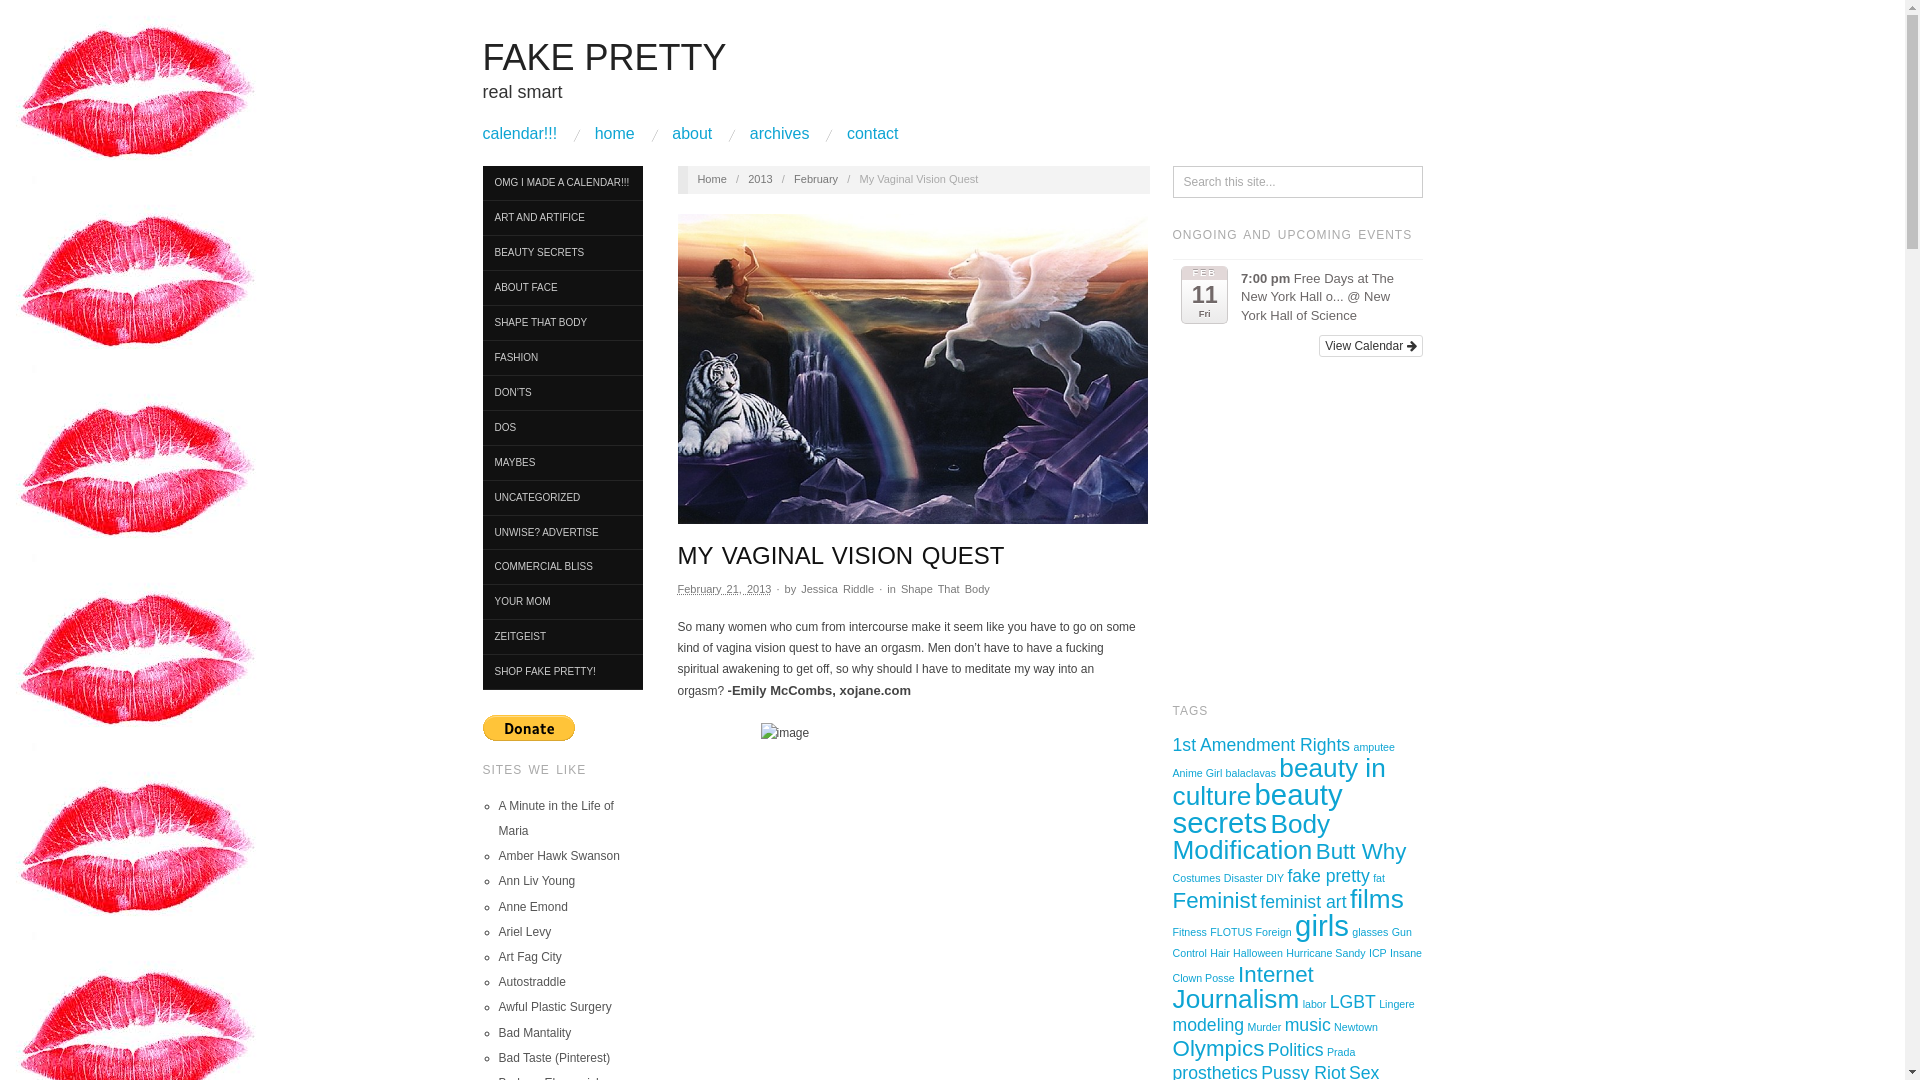 The height and width of the screenshot is (1080, 1920). I want to click on calendar!!!, so click(518, 134).